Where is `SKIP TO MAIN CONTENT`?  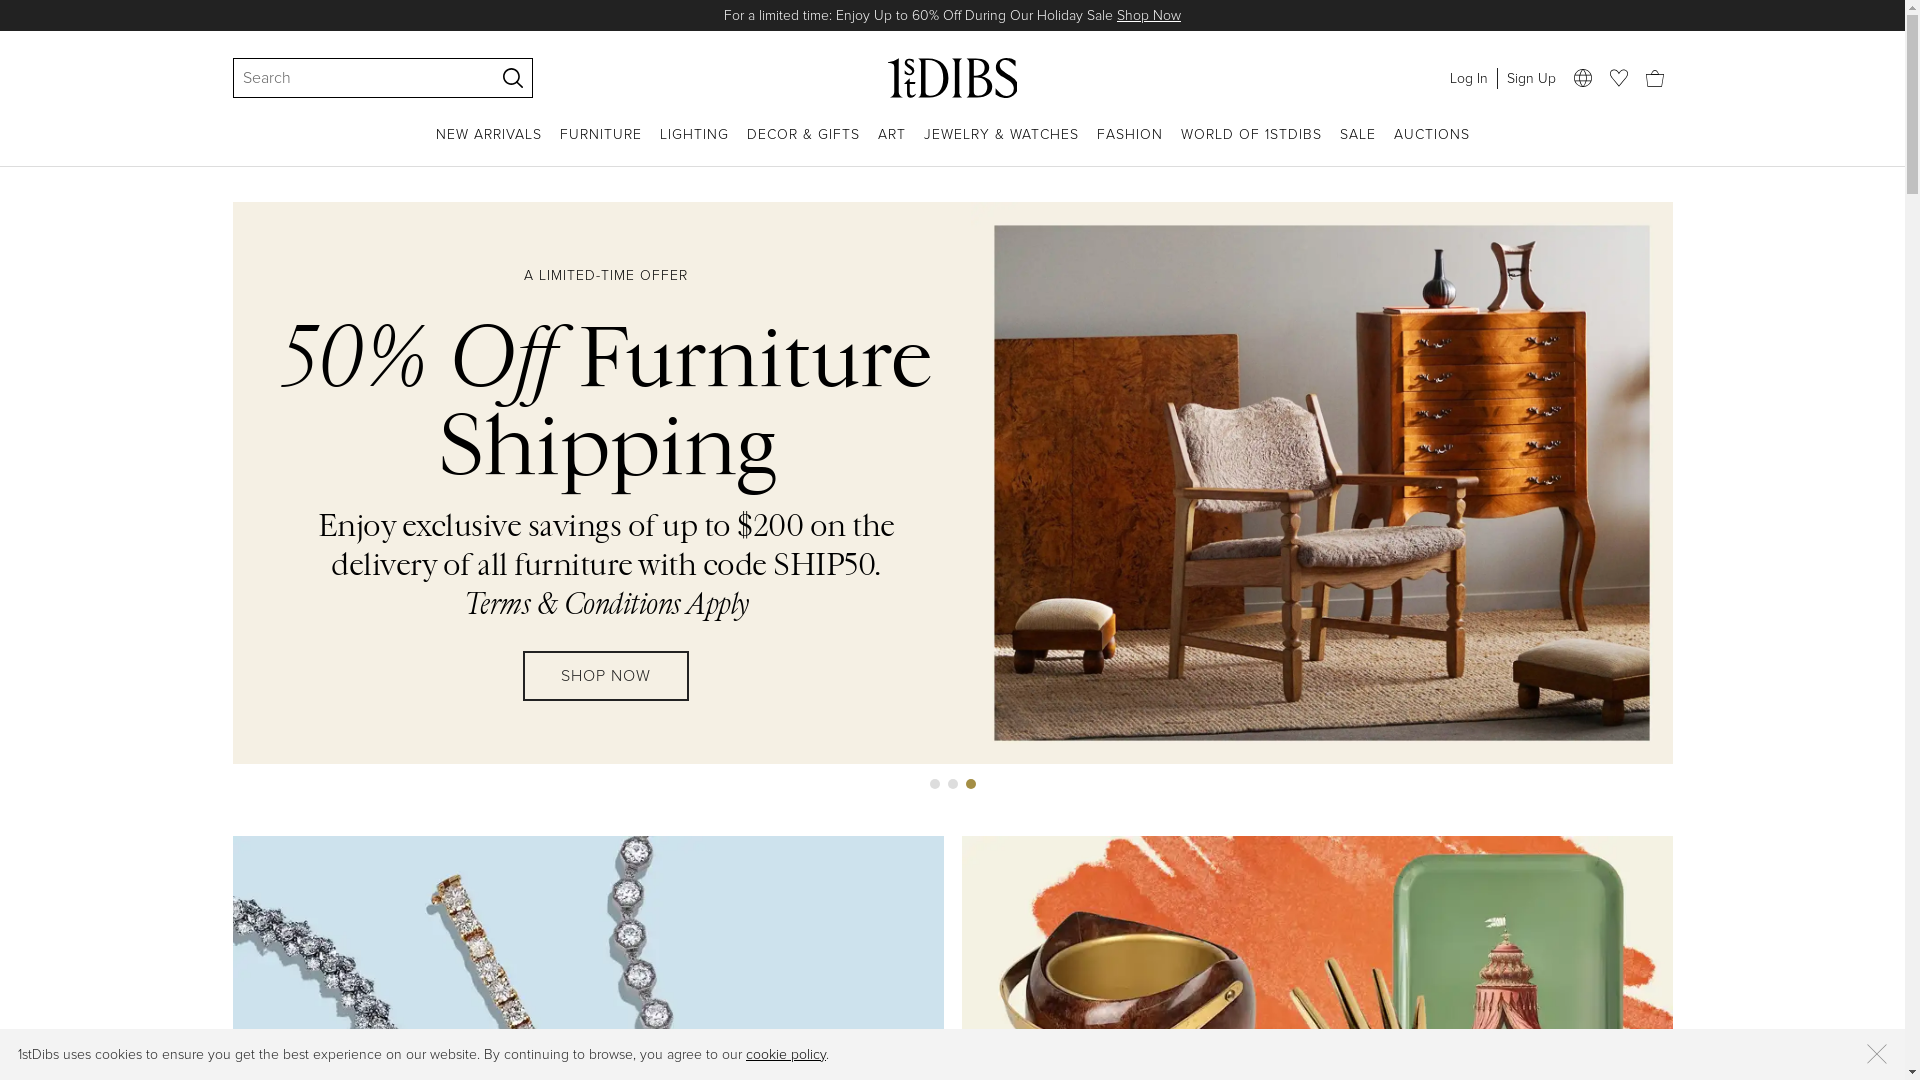 SKIP TO MAIN CONTENT is located at coordinates (8, 8).